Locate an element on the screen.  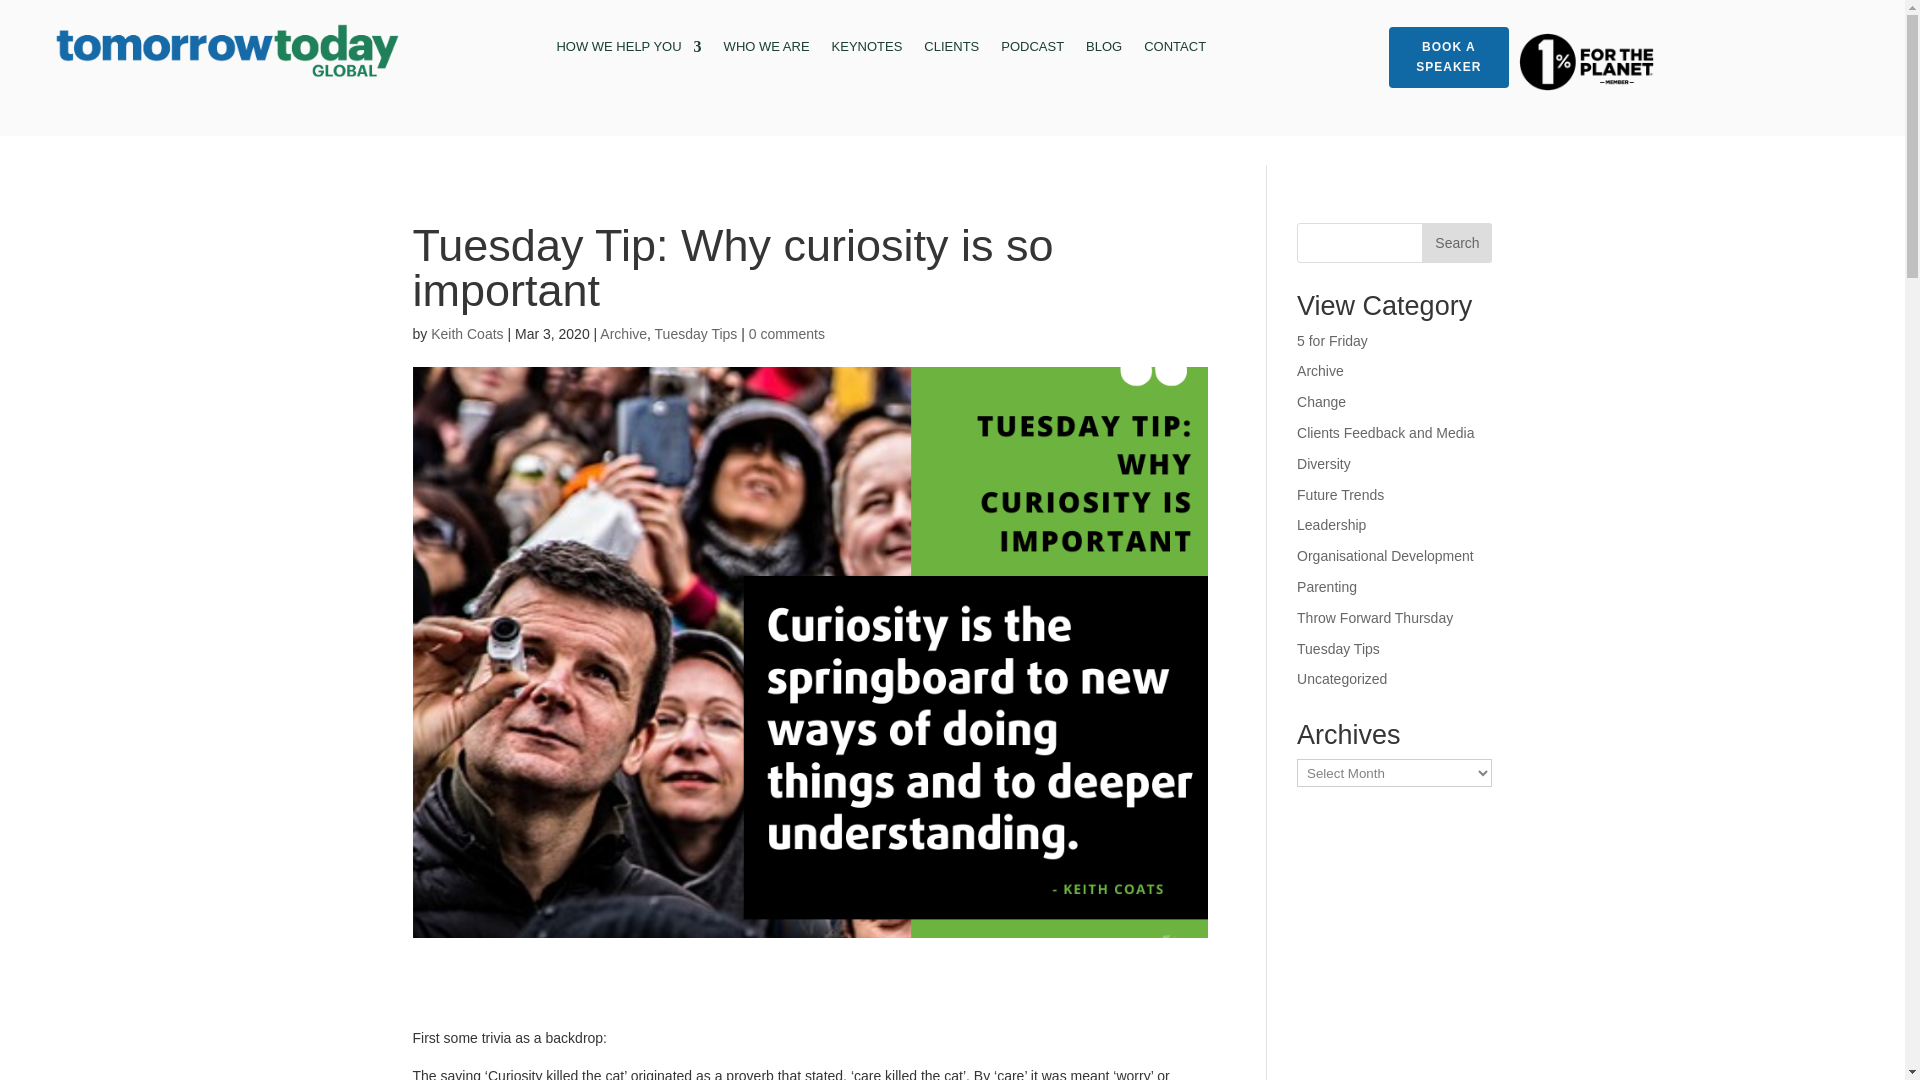
Search is located at coordinates (1456, 242).